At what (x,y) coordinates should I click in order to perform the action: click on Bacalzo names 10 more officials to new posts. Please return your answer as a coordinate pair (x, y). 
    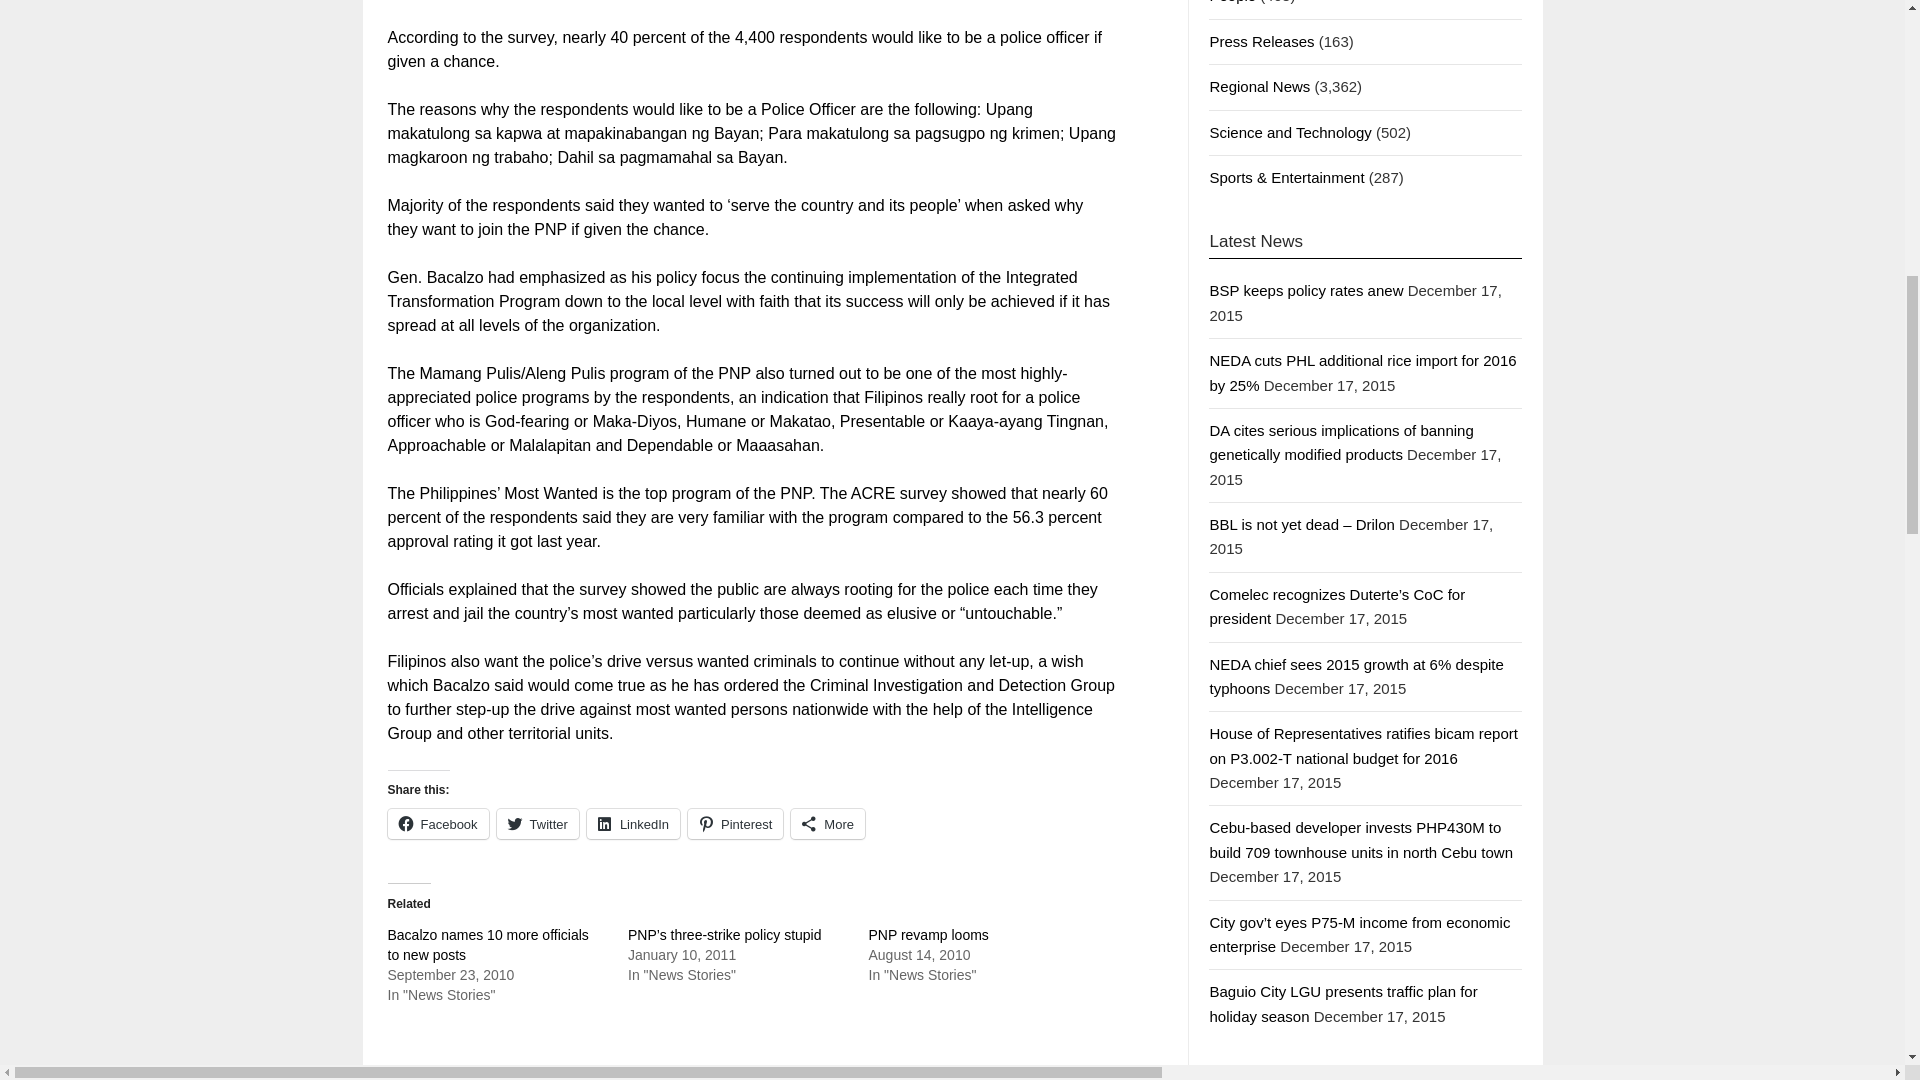
    Looking at the image, I should click on (488, 944).